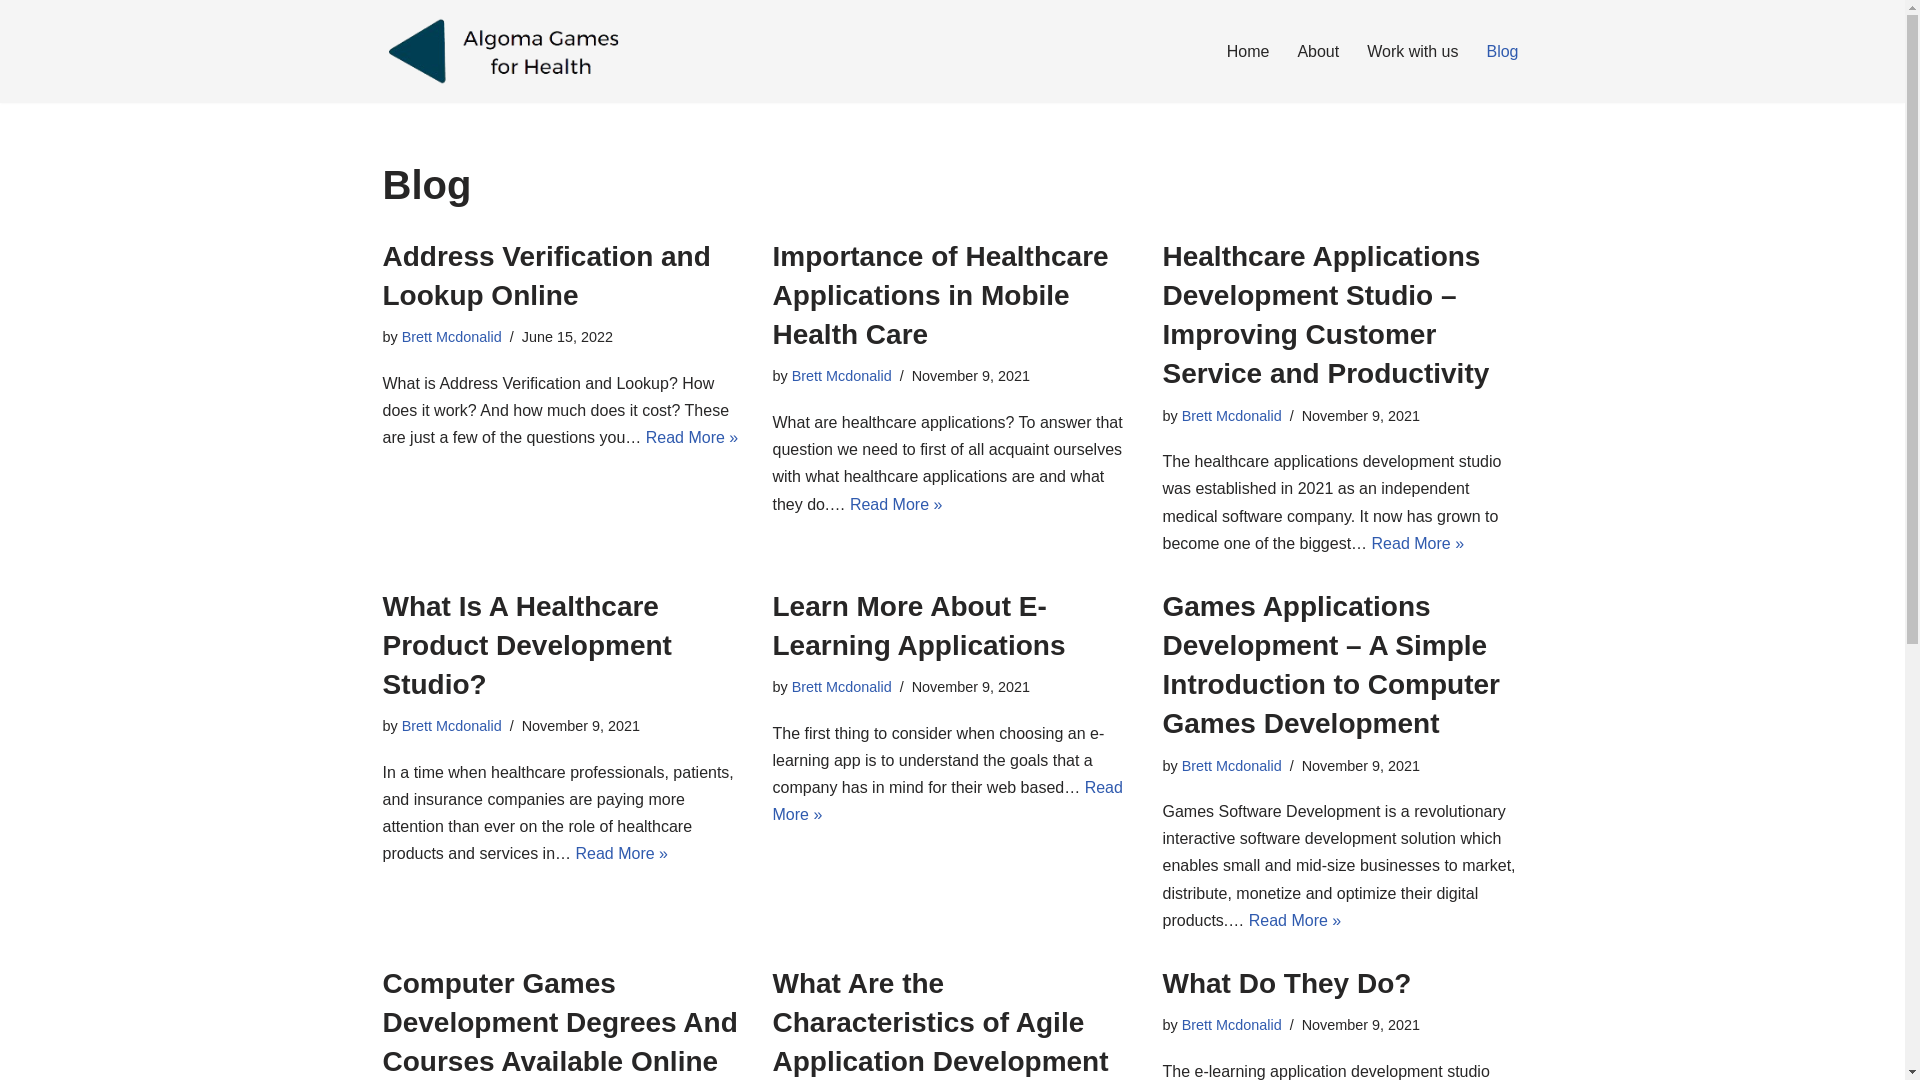 The width and height of the screenshot is (1920, 1080). I want to click on Address Verification and Lookup Online, so click(546, 276).